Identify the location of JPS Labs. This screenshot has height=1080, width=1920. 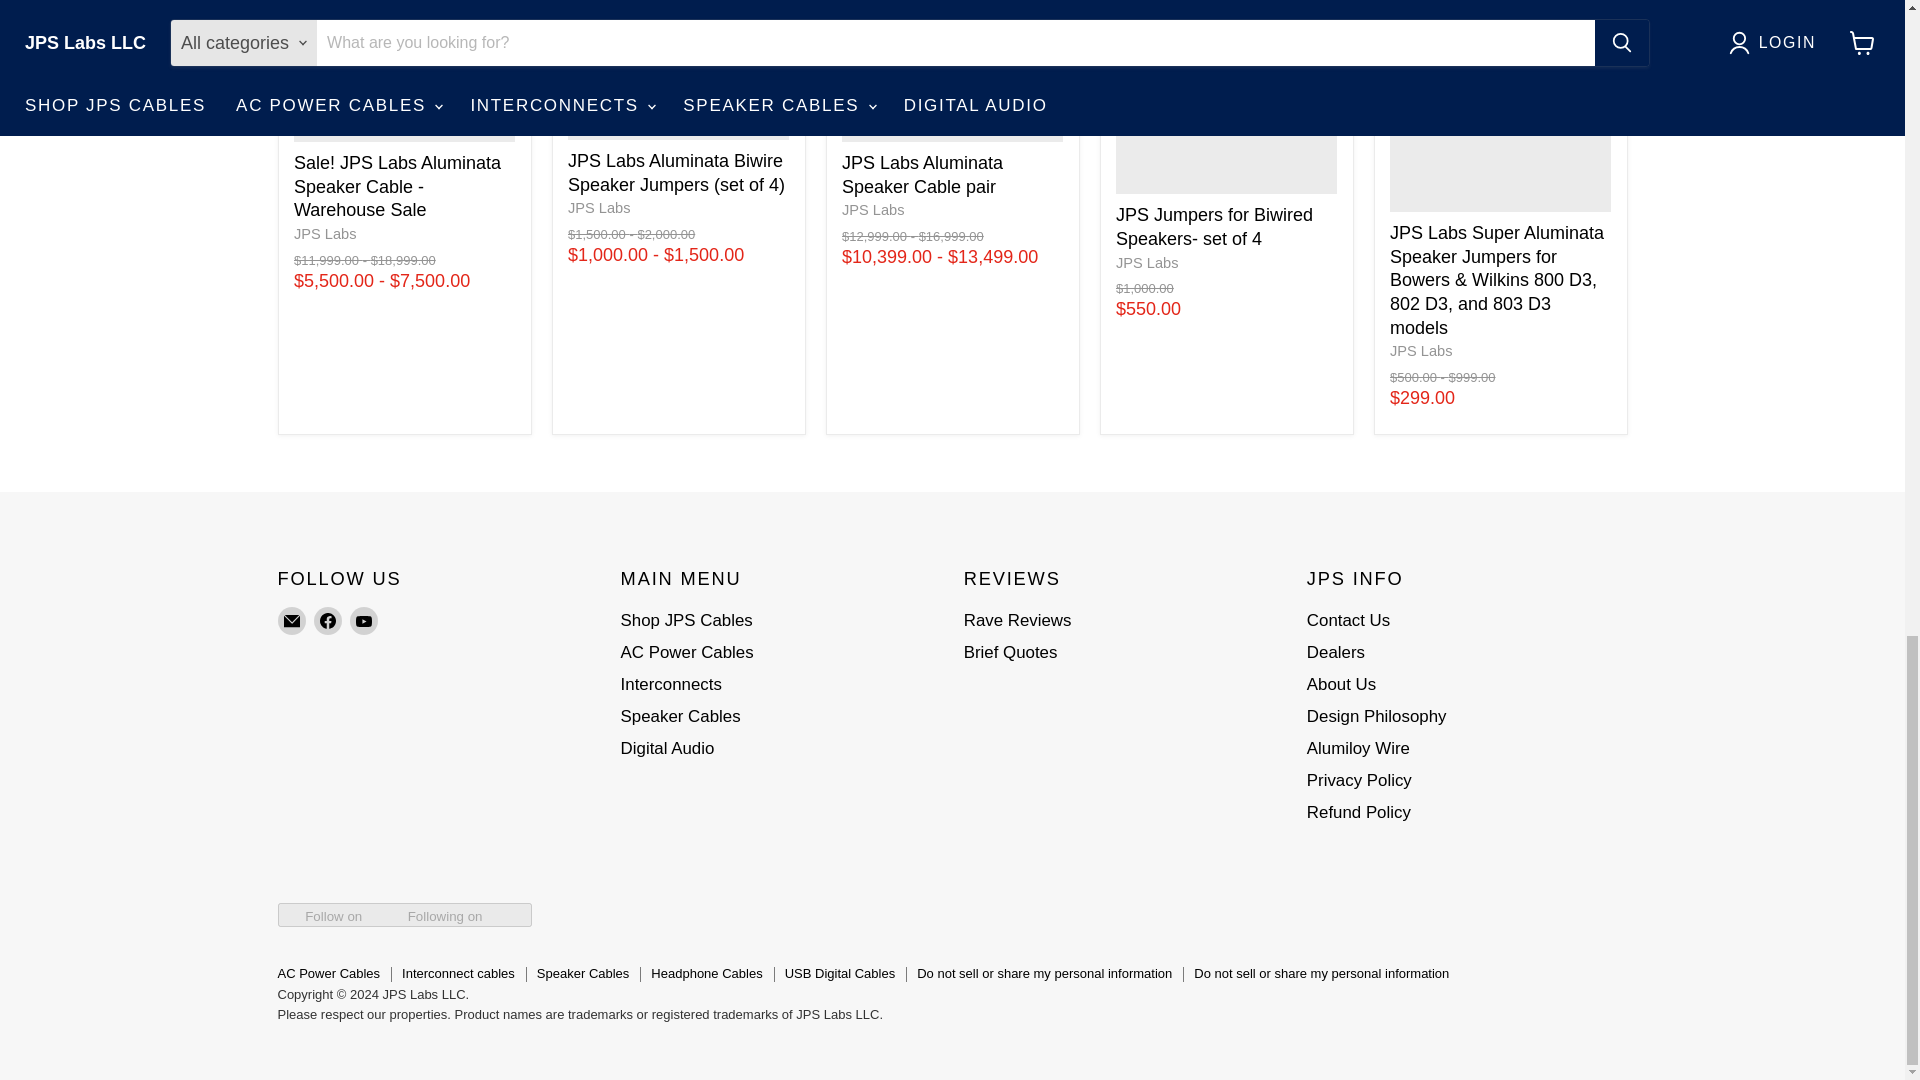
(873, 210).